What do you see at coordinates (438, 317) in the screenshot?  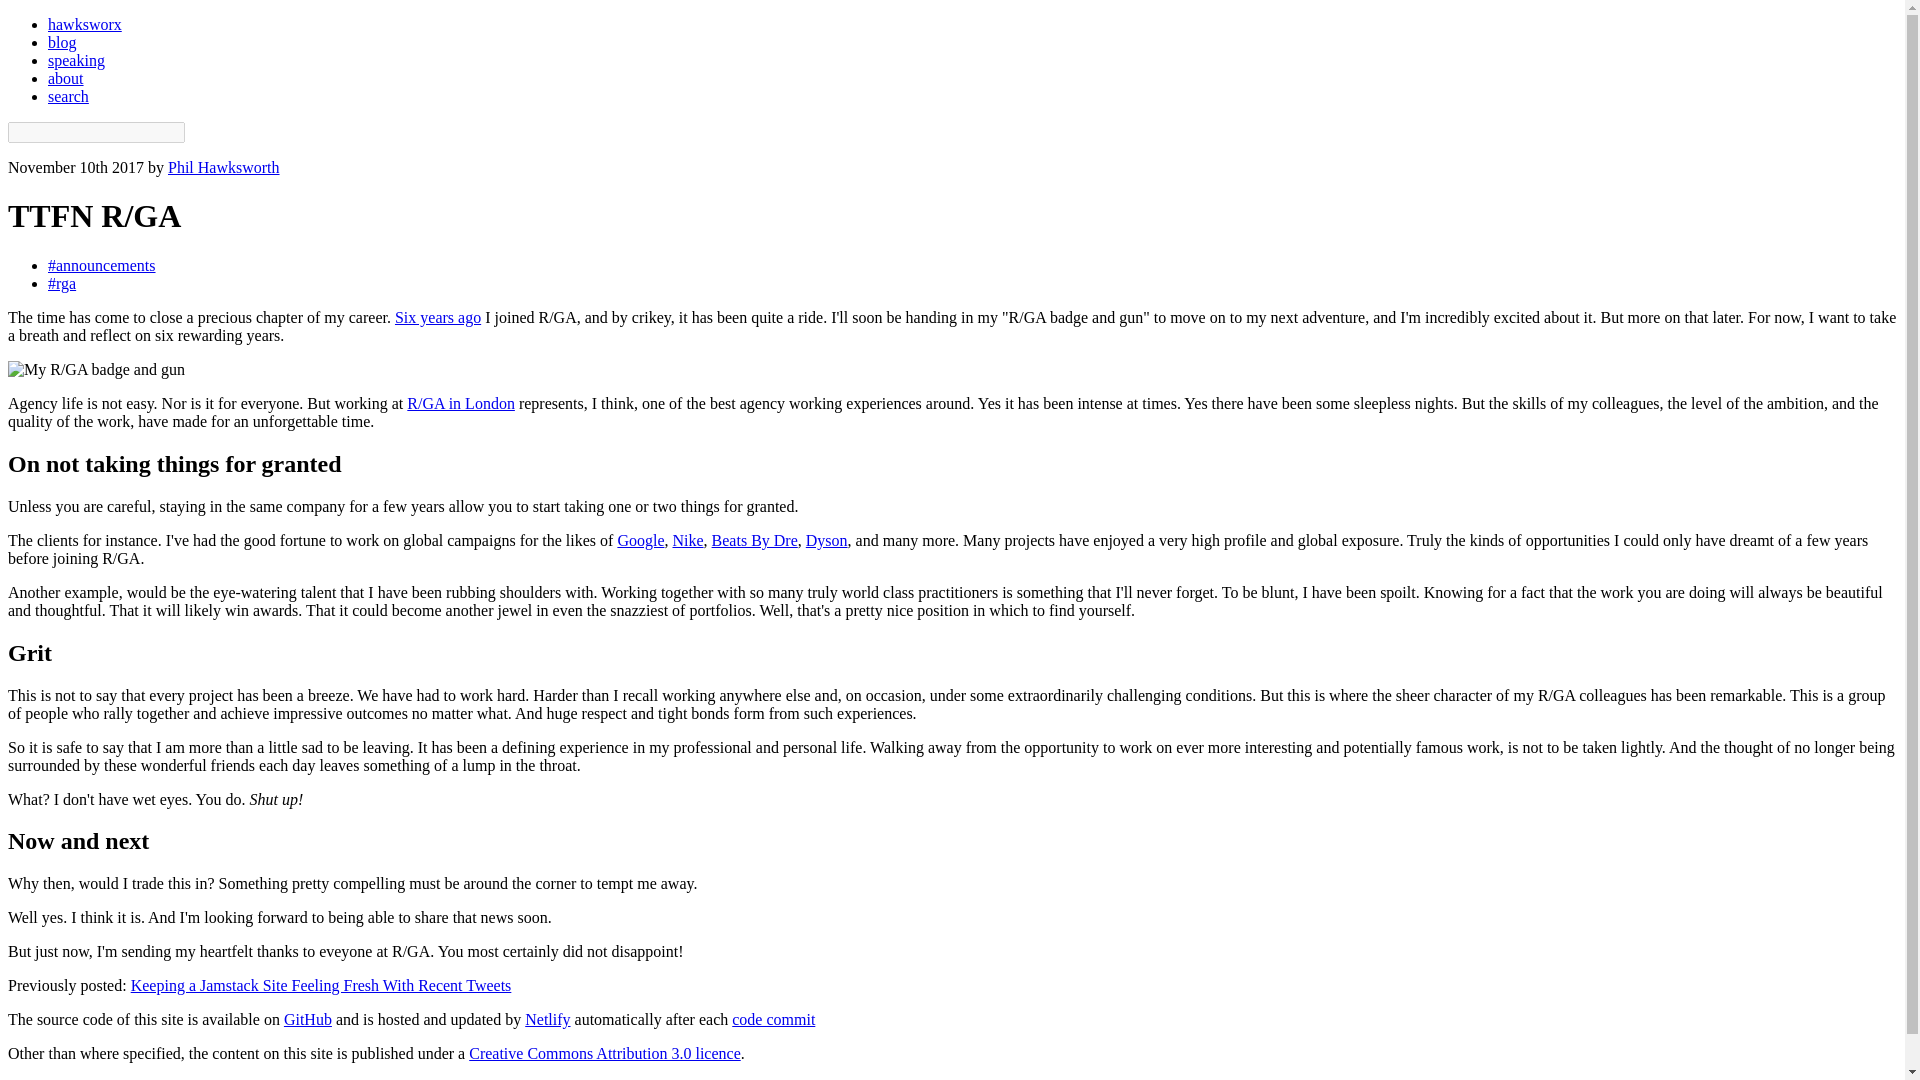 I see `Six years ago` at bounding box center [438, 317].